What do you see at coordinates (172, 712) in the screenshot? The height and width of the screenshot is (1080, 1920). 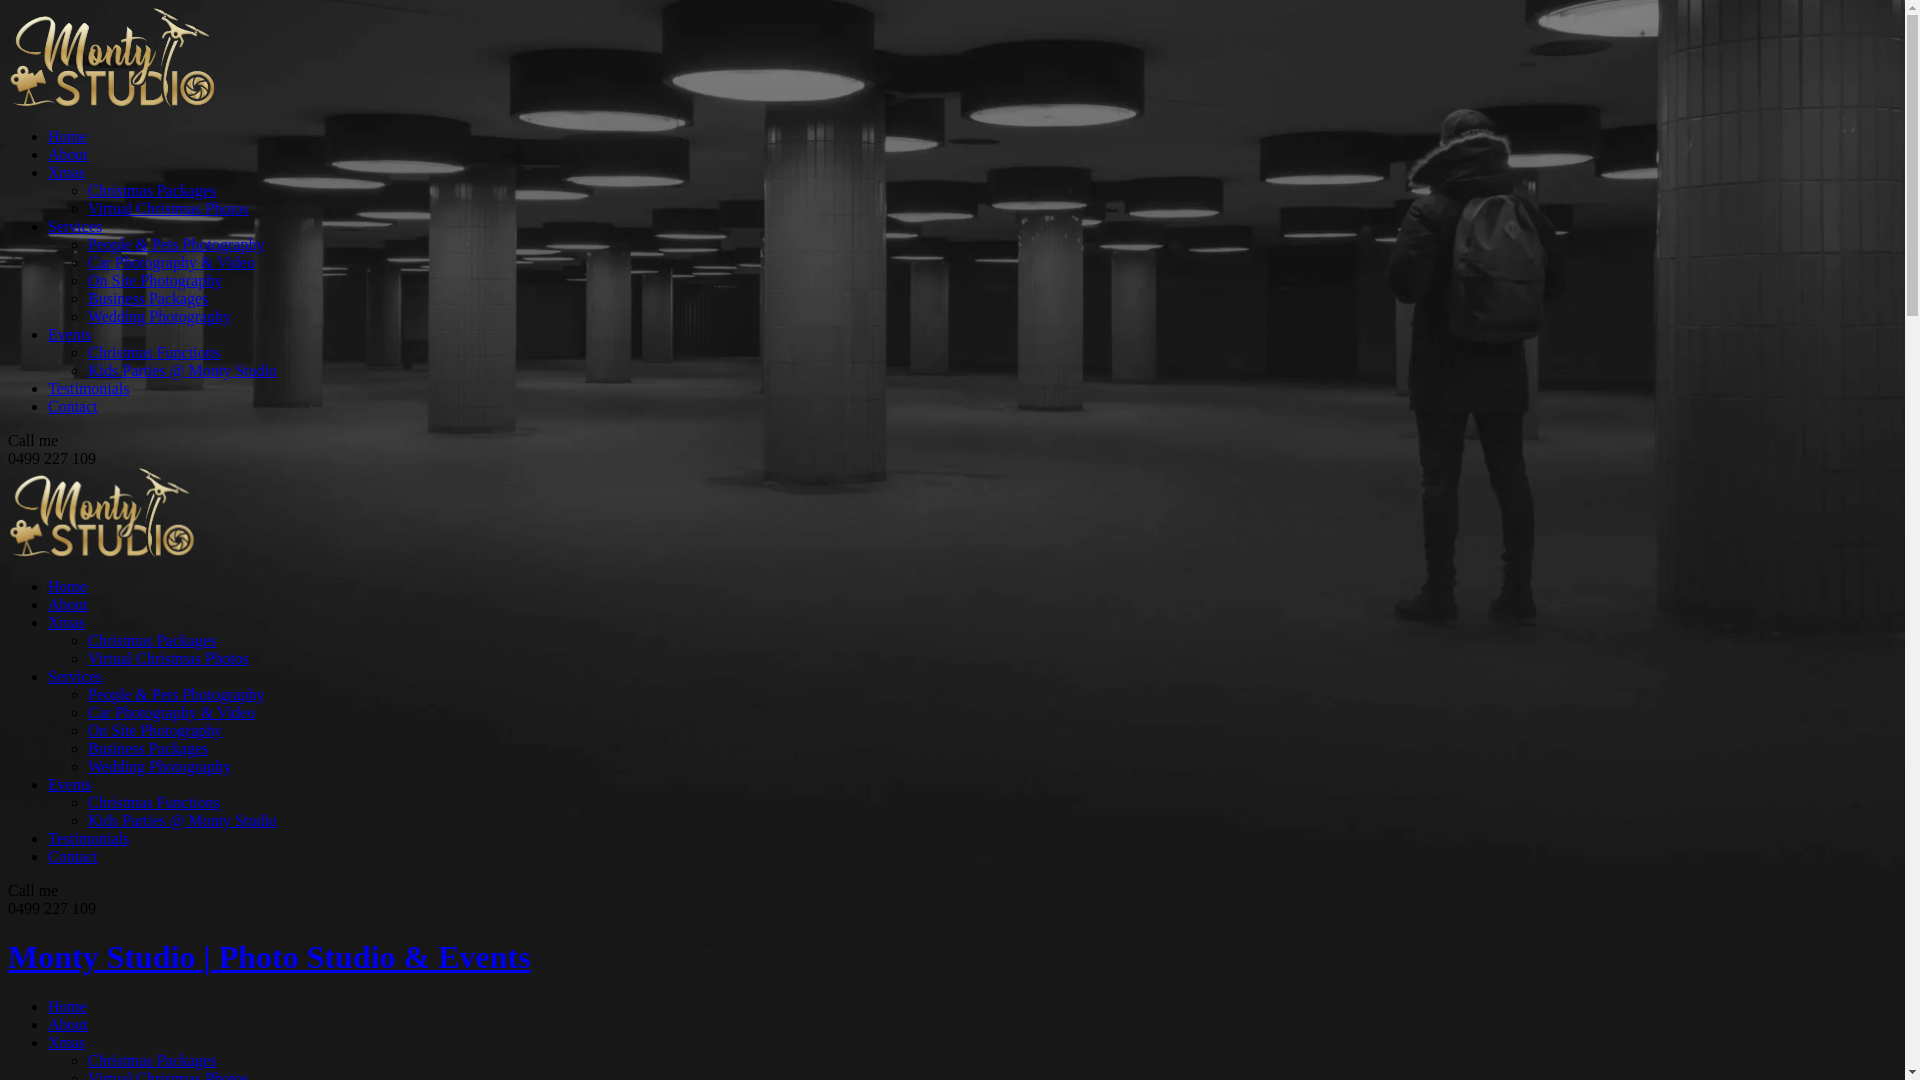 I see `Car Photography & Video` at bounding box center [172, 712].